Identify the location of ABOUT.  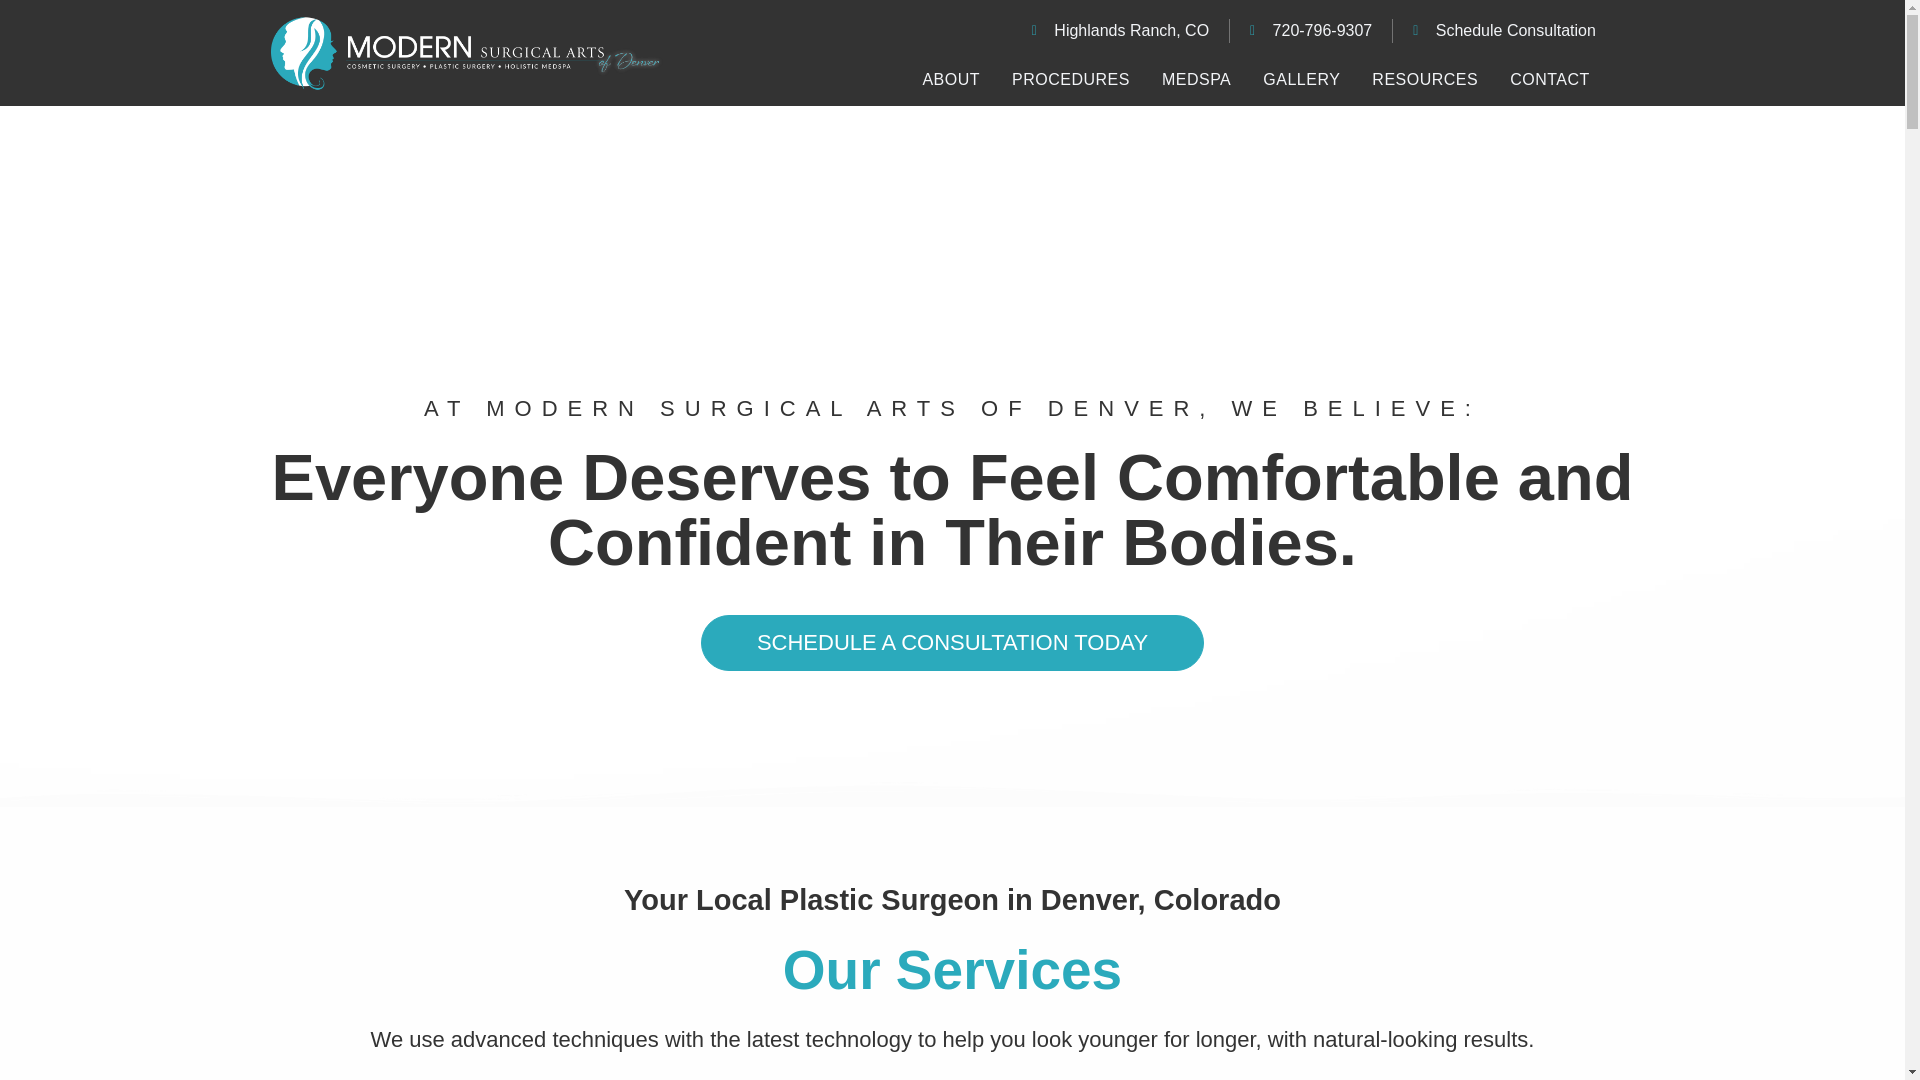
(951, 80).